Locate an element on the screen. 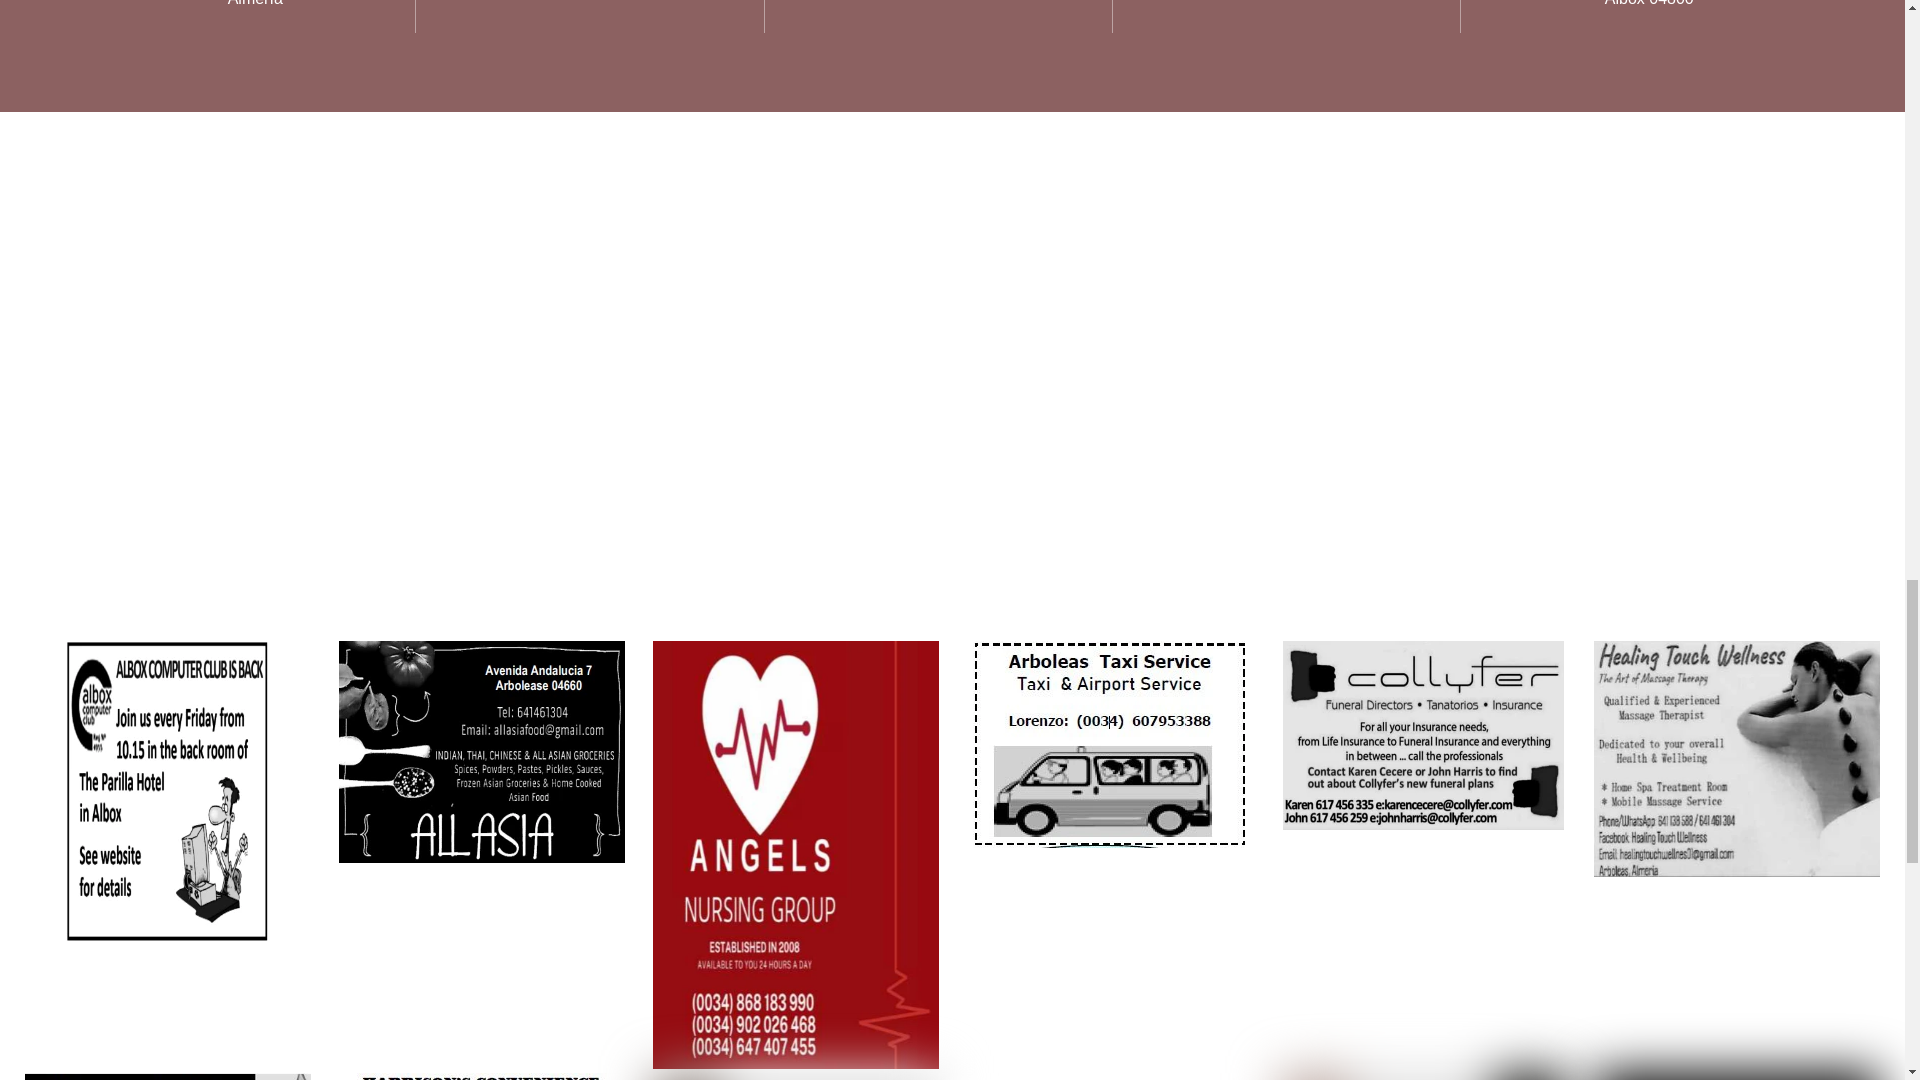 This screenshot has width=1920, height=1080. All Asia Dec 2023 is located at coordinates (482, 752).